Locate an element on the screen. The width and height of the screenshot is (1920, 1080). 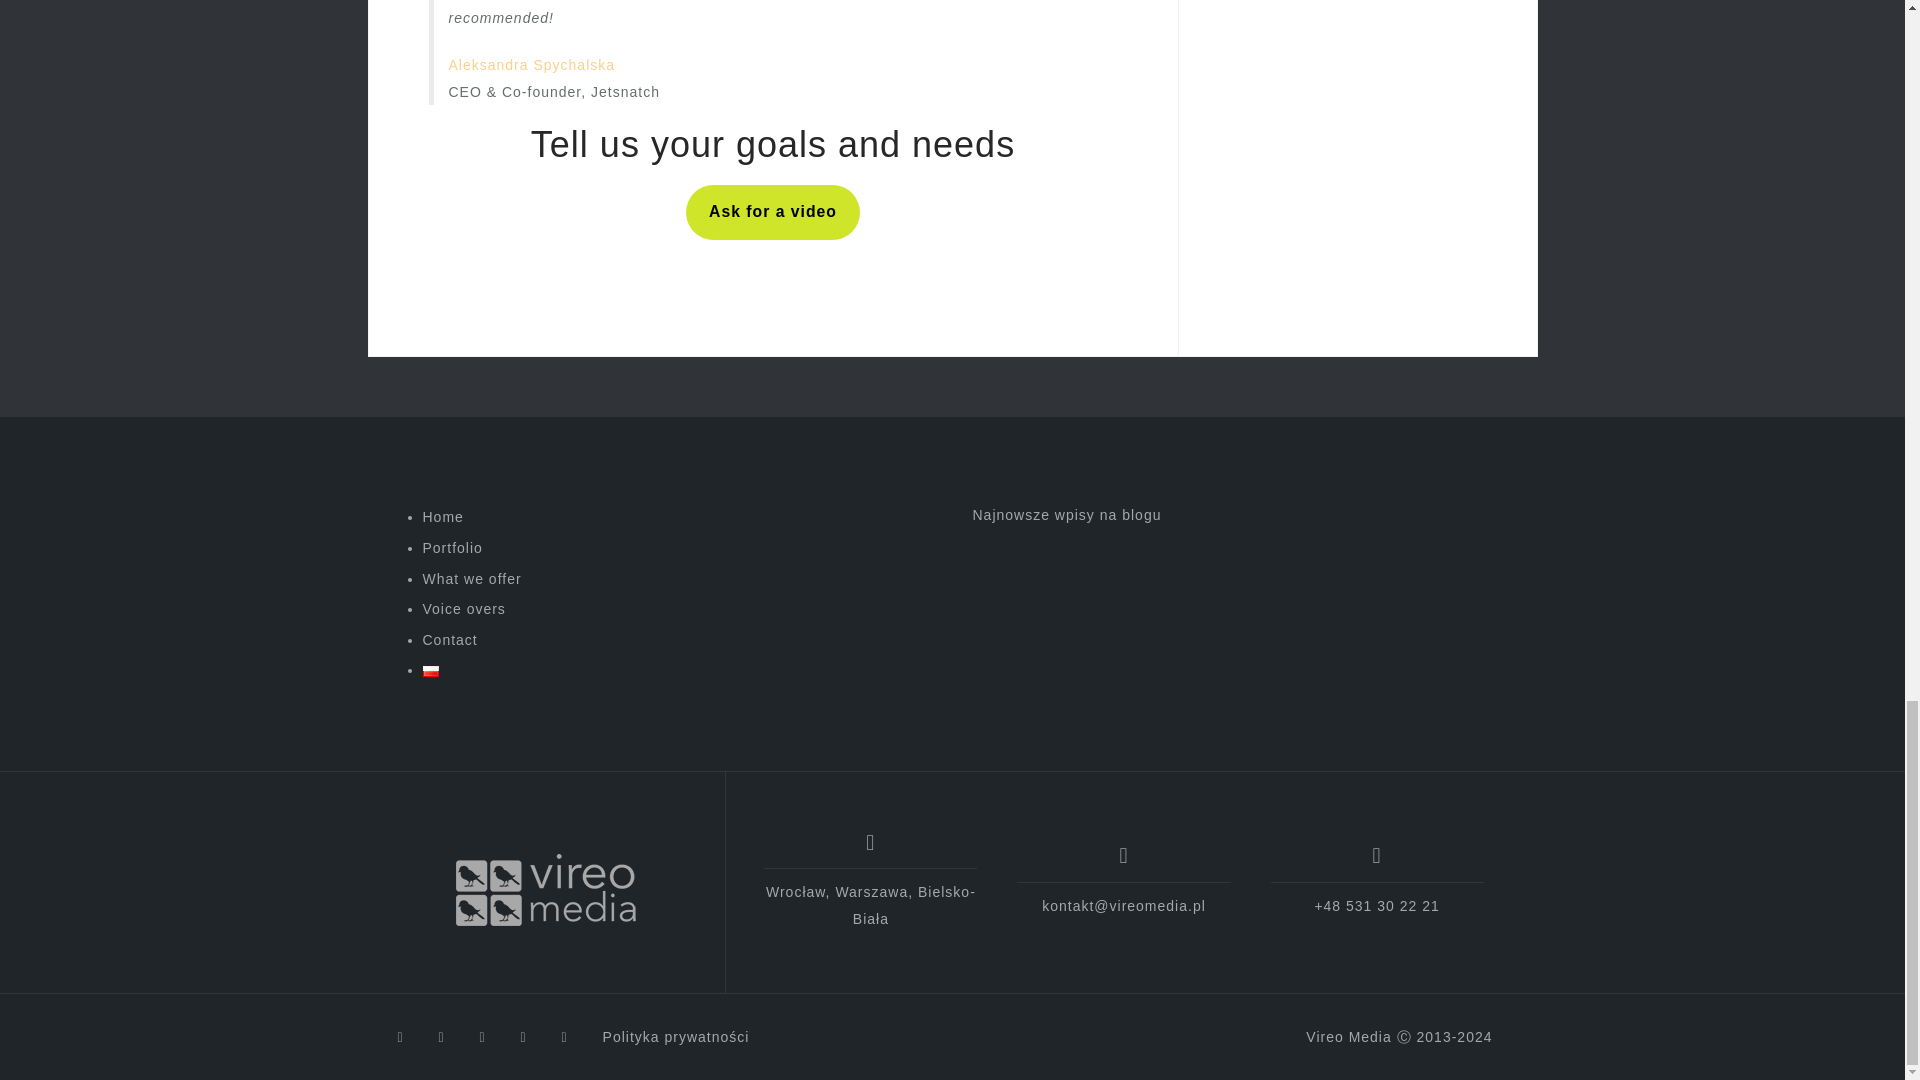
What we offer is located at coordinates (471, 579).